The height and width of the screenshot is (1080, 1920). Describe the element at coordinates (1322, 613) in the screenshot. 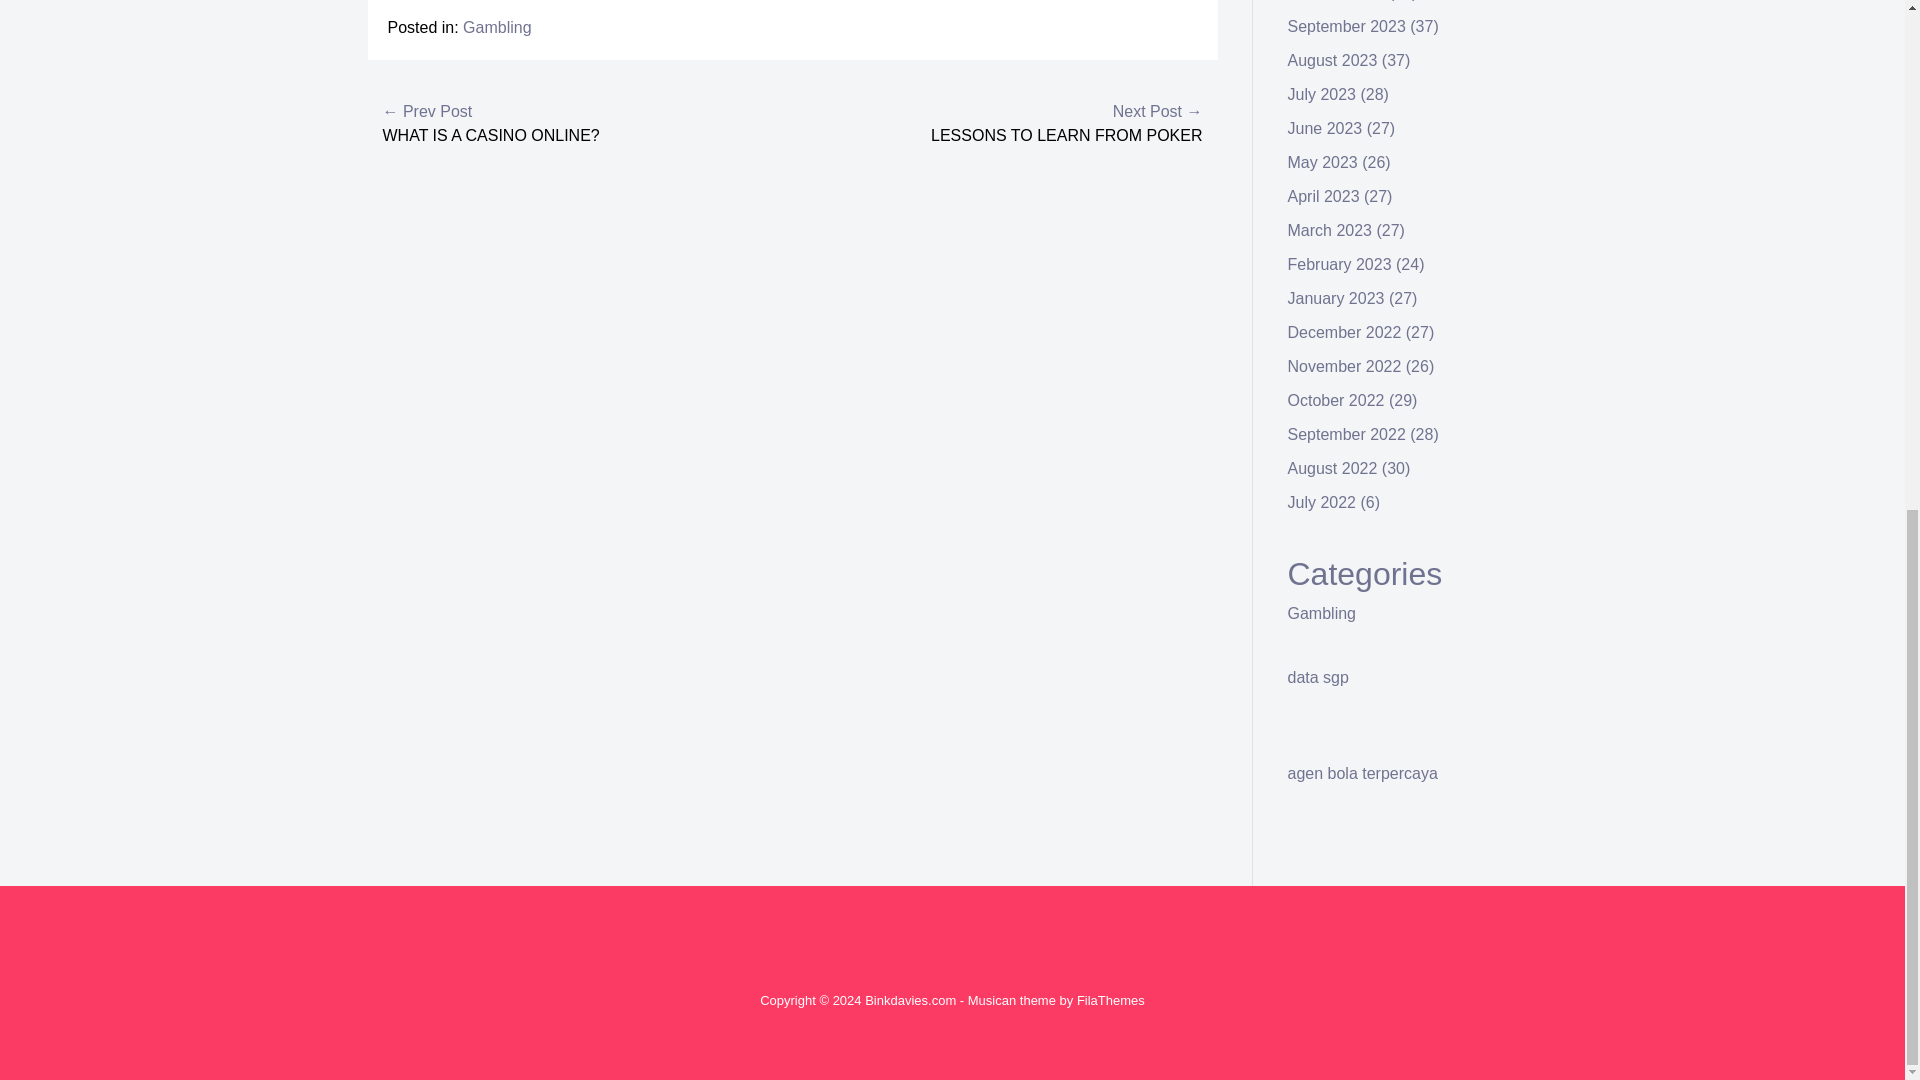

I see `Gambling` at that location.